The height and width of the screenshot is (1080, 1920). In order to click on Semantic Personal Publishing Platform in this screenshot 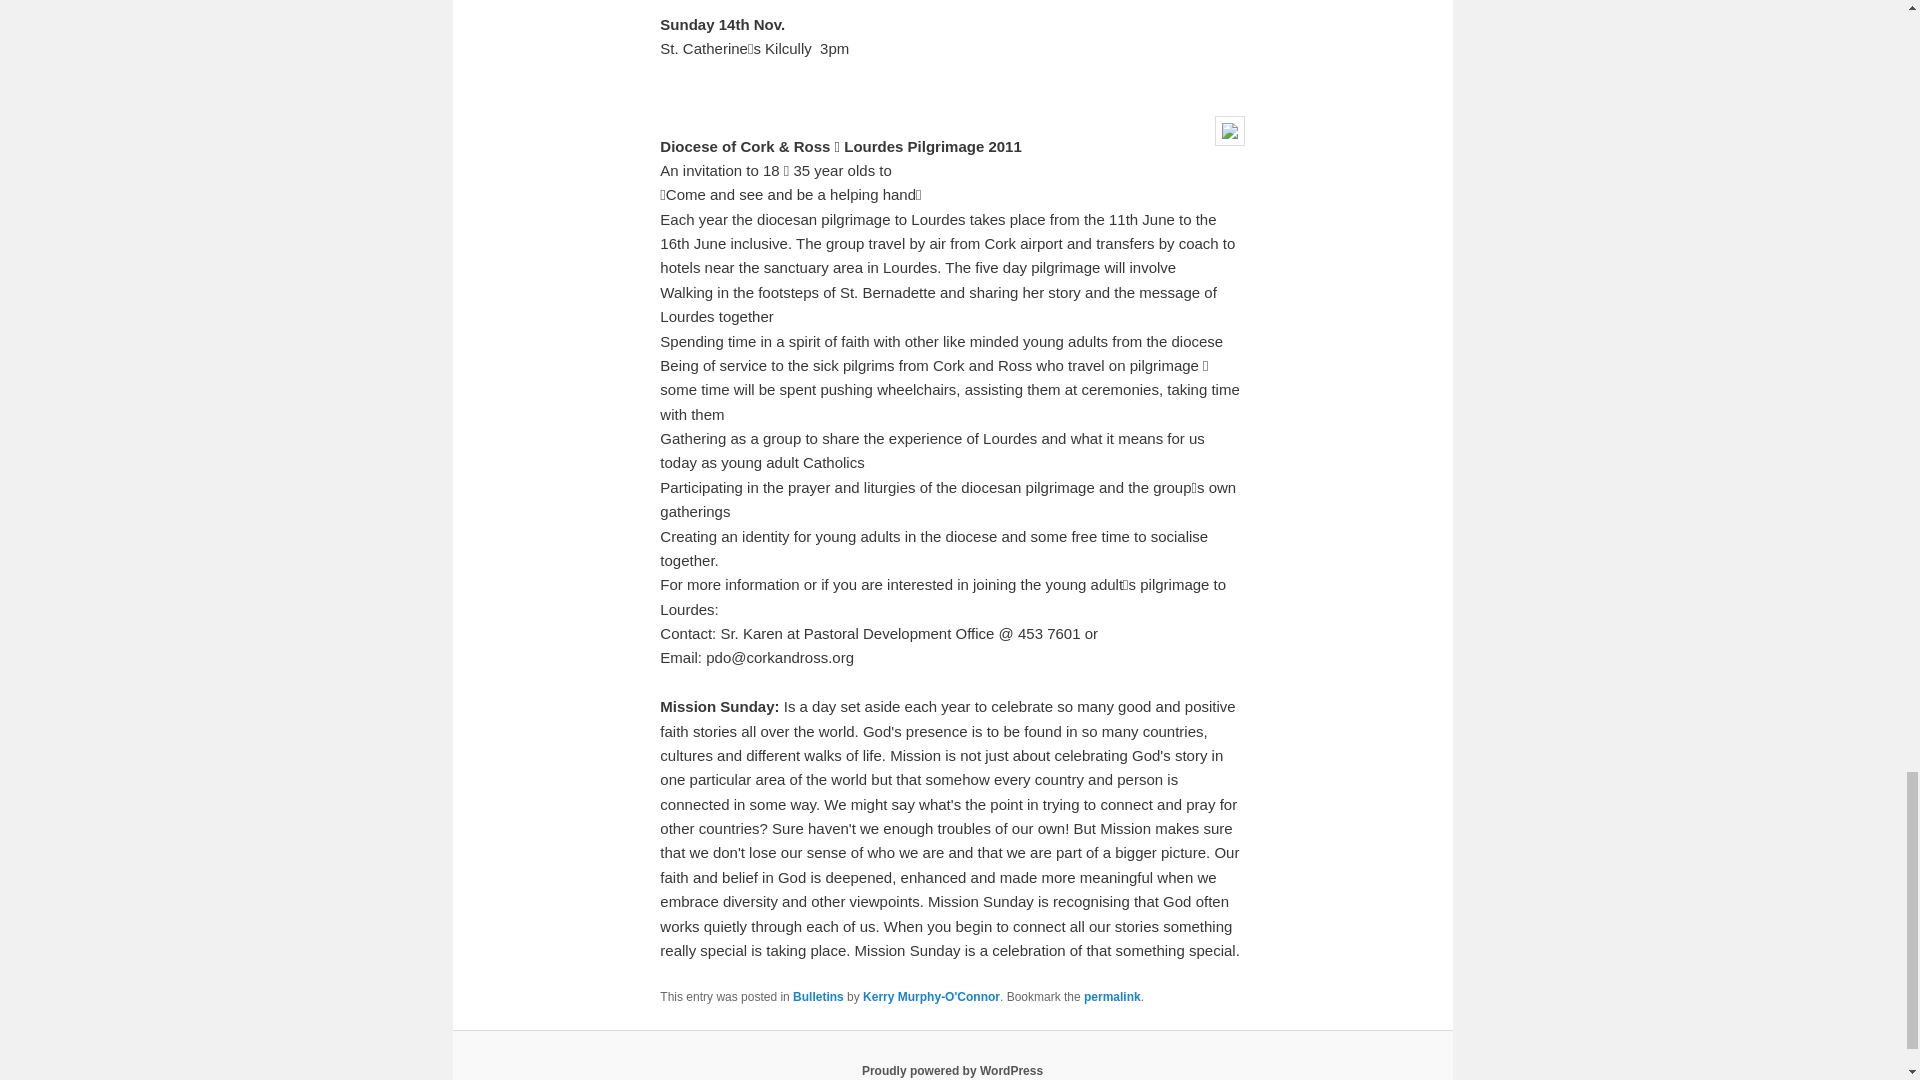, I will do `click(952, 1069)`.